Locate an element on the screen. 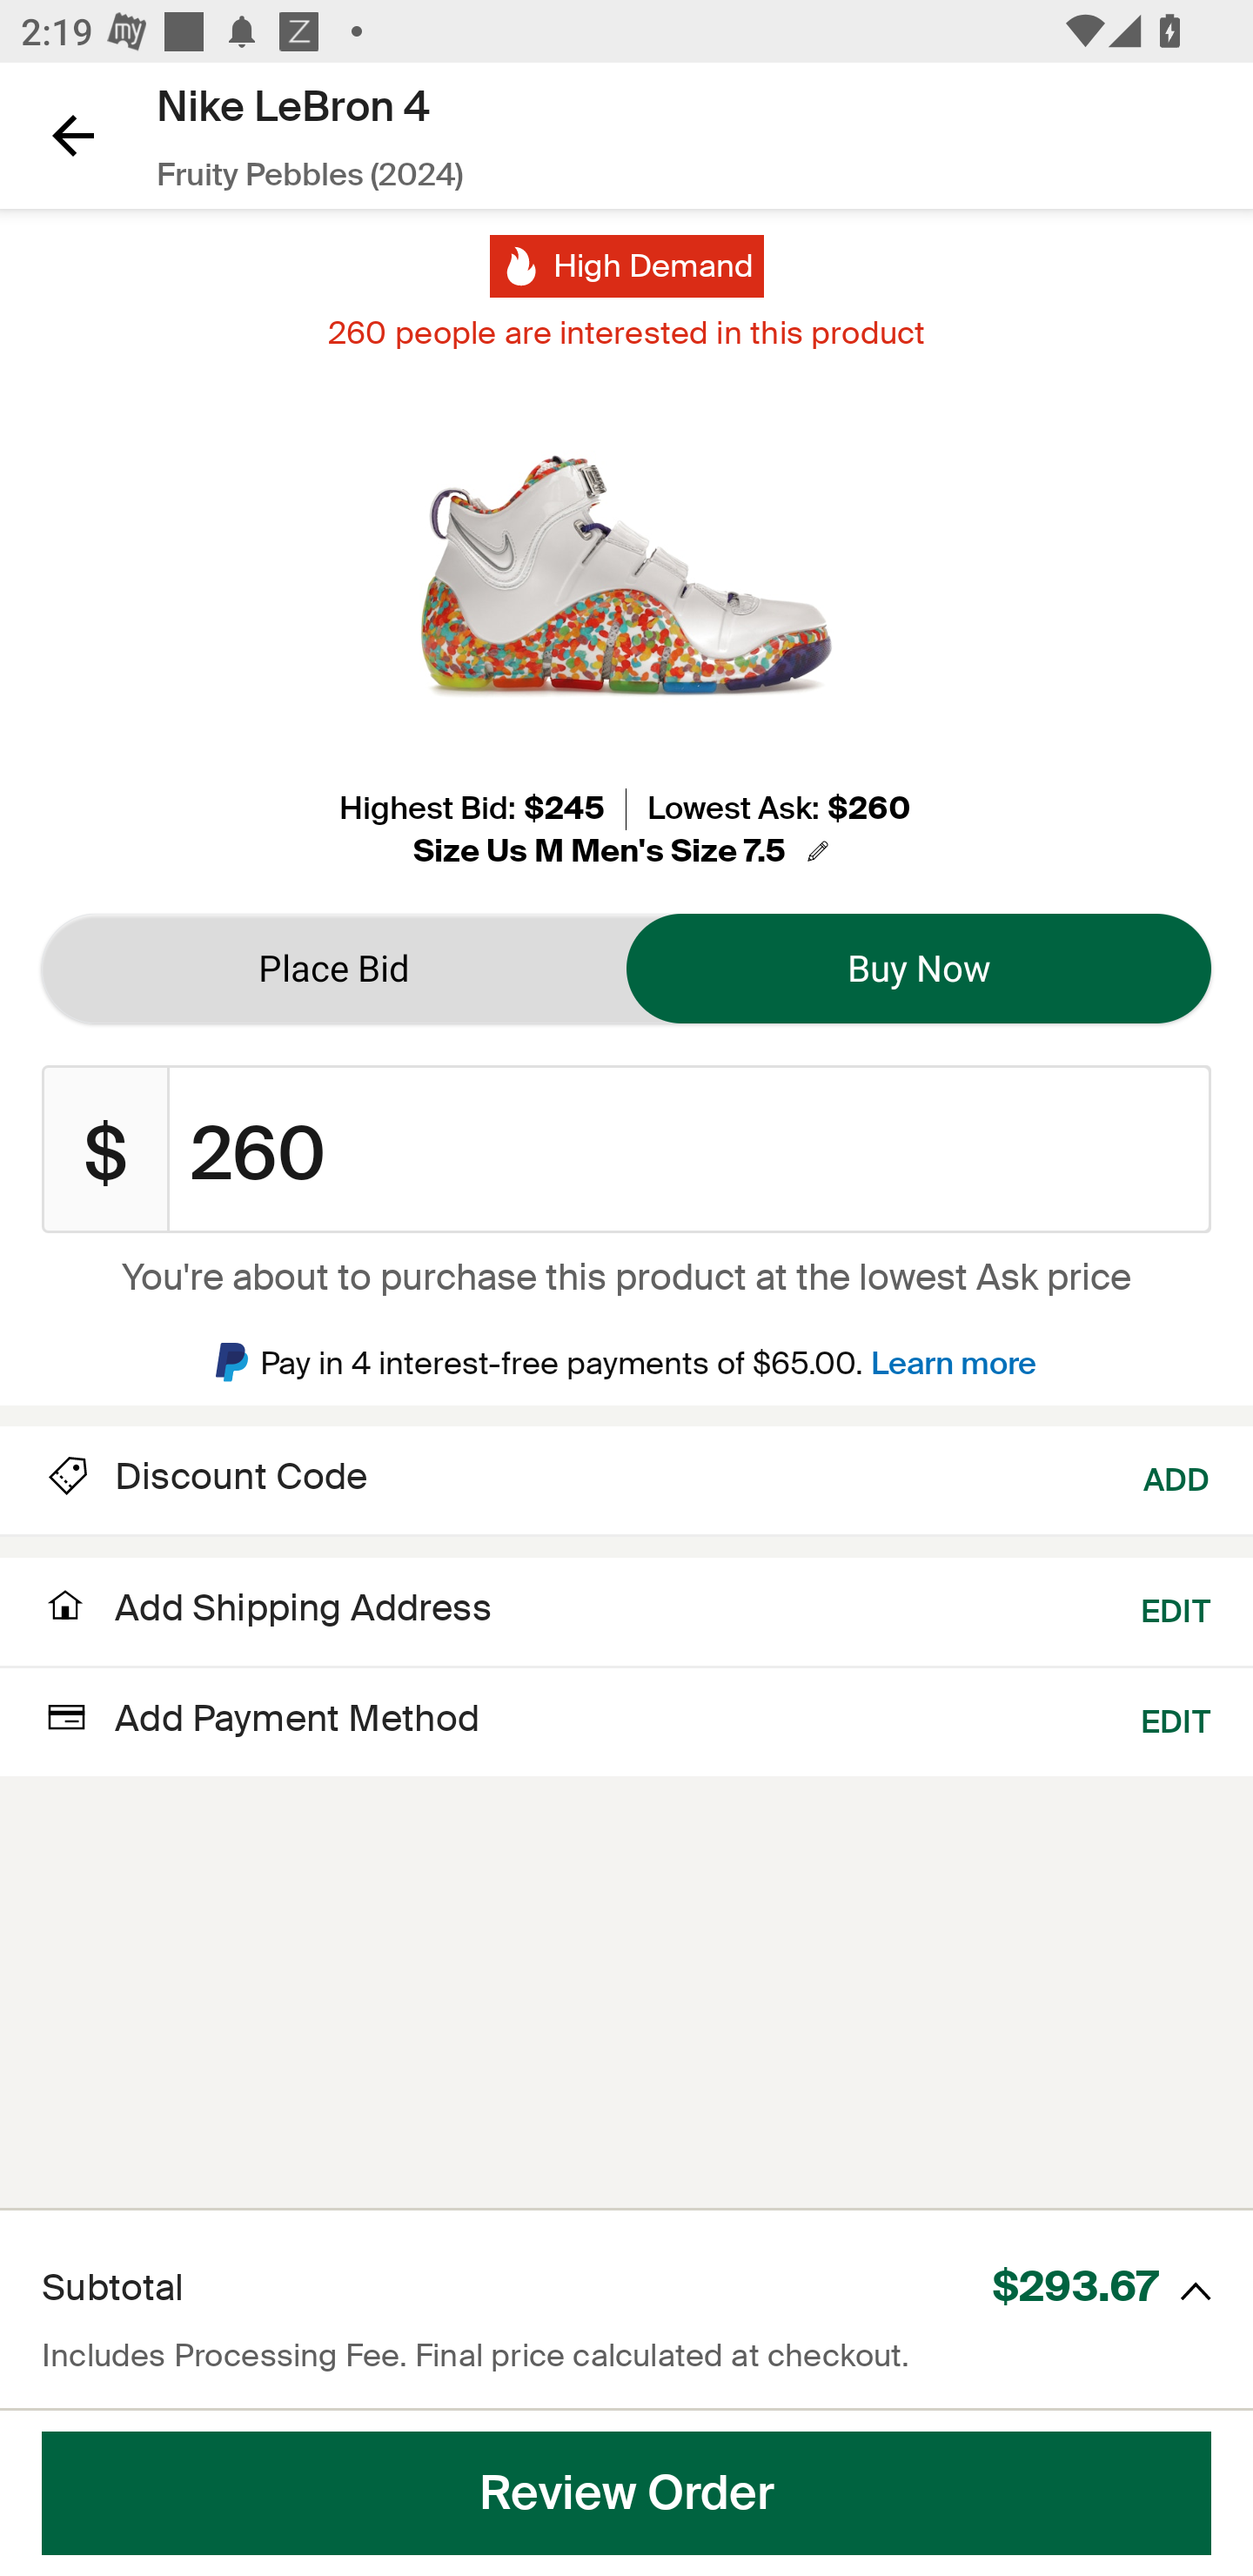 This screenshot has height=2576, width=1253. Size Us M Men's Size 7.5 An image is located at coordinates (626, 851).